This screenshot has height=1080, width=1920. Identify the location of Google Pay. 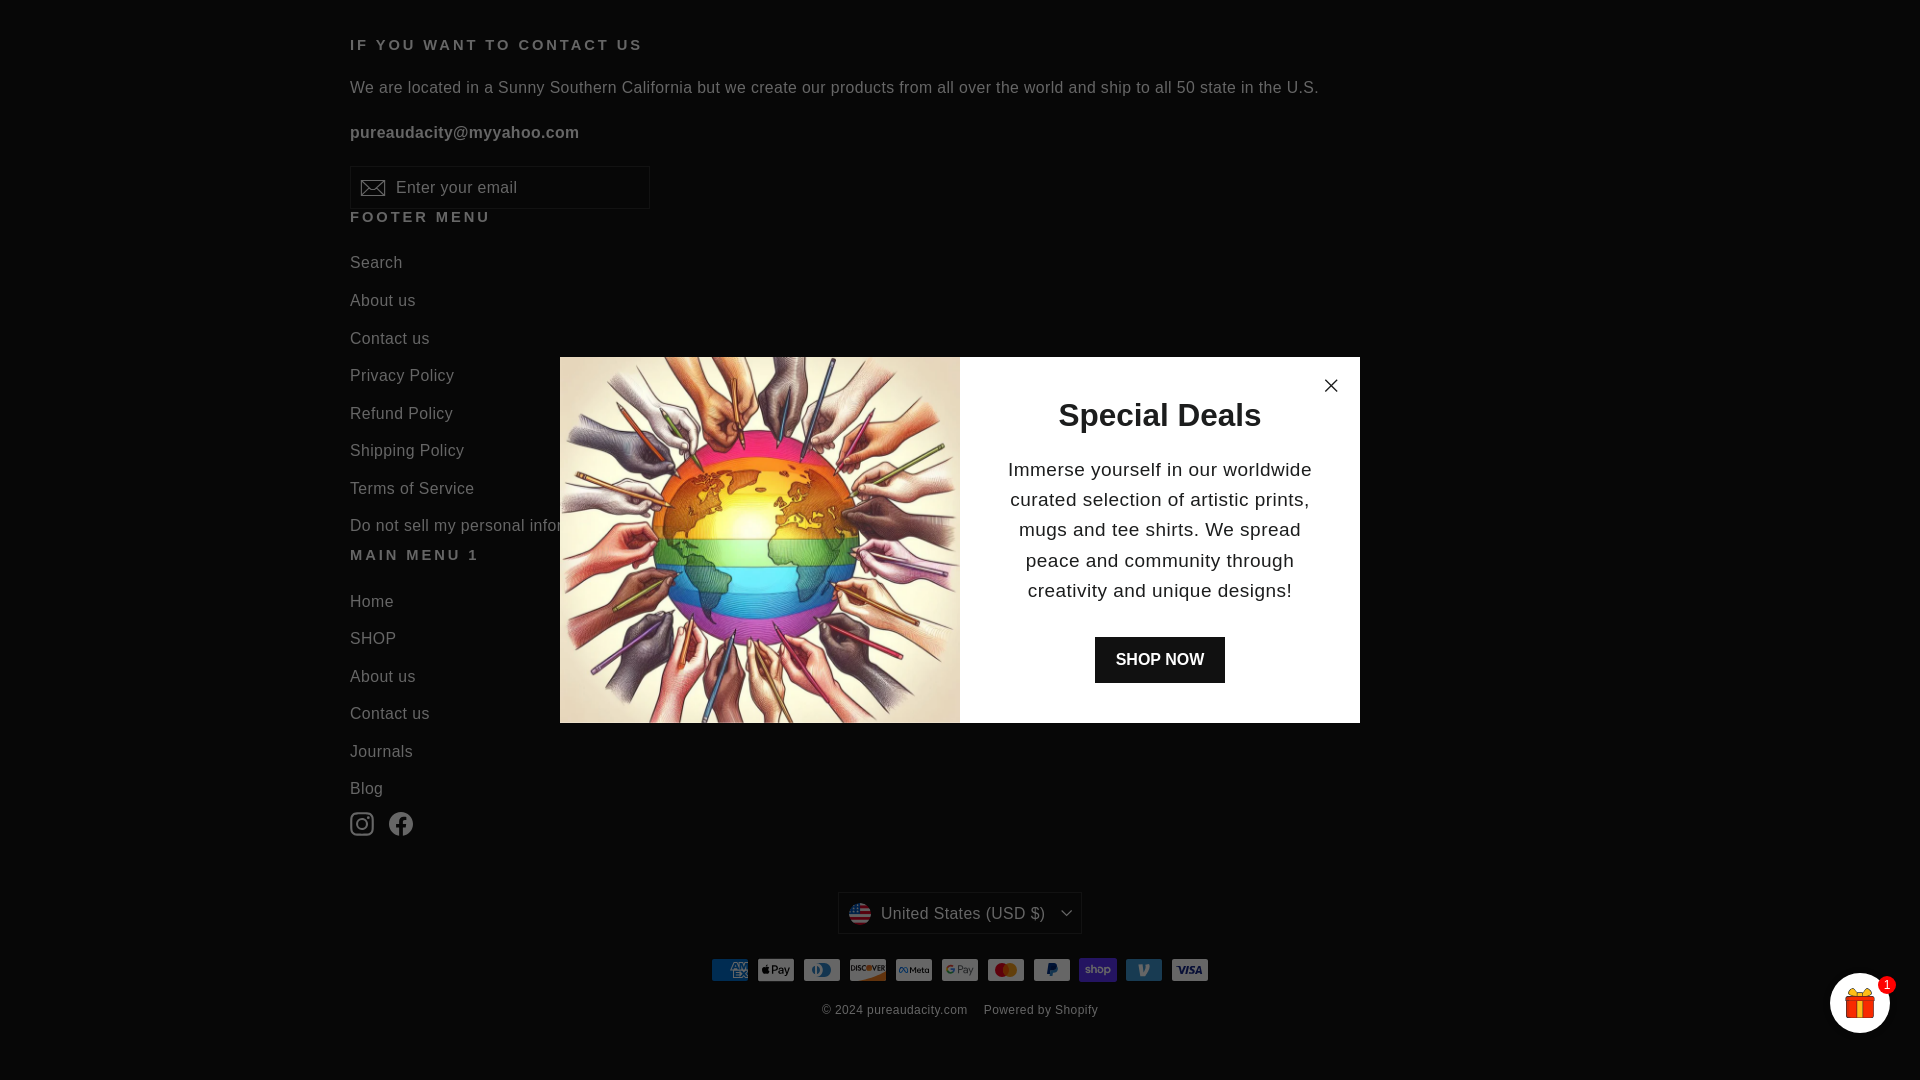
(960, 969).